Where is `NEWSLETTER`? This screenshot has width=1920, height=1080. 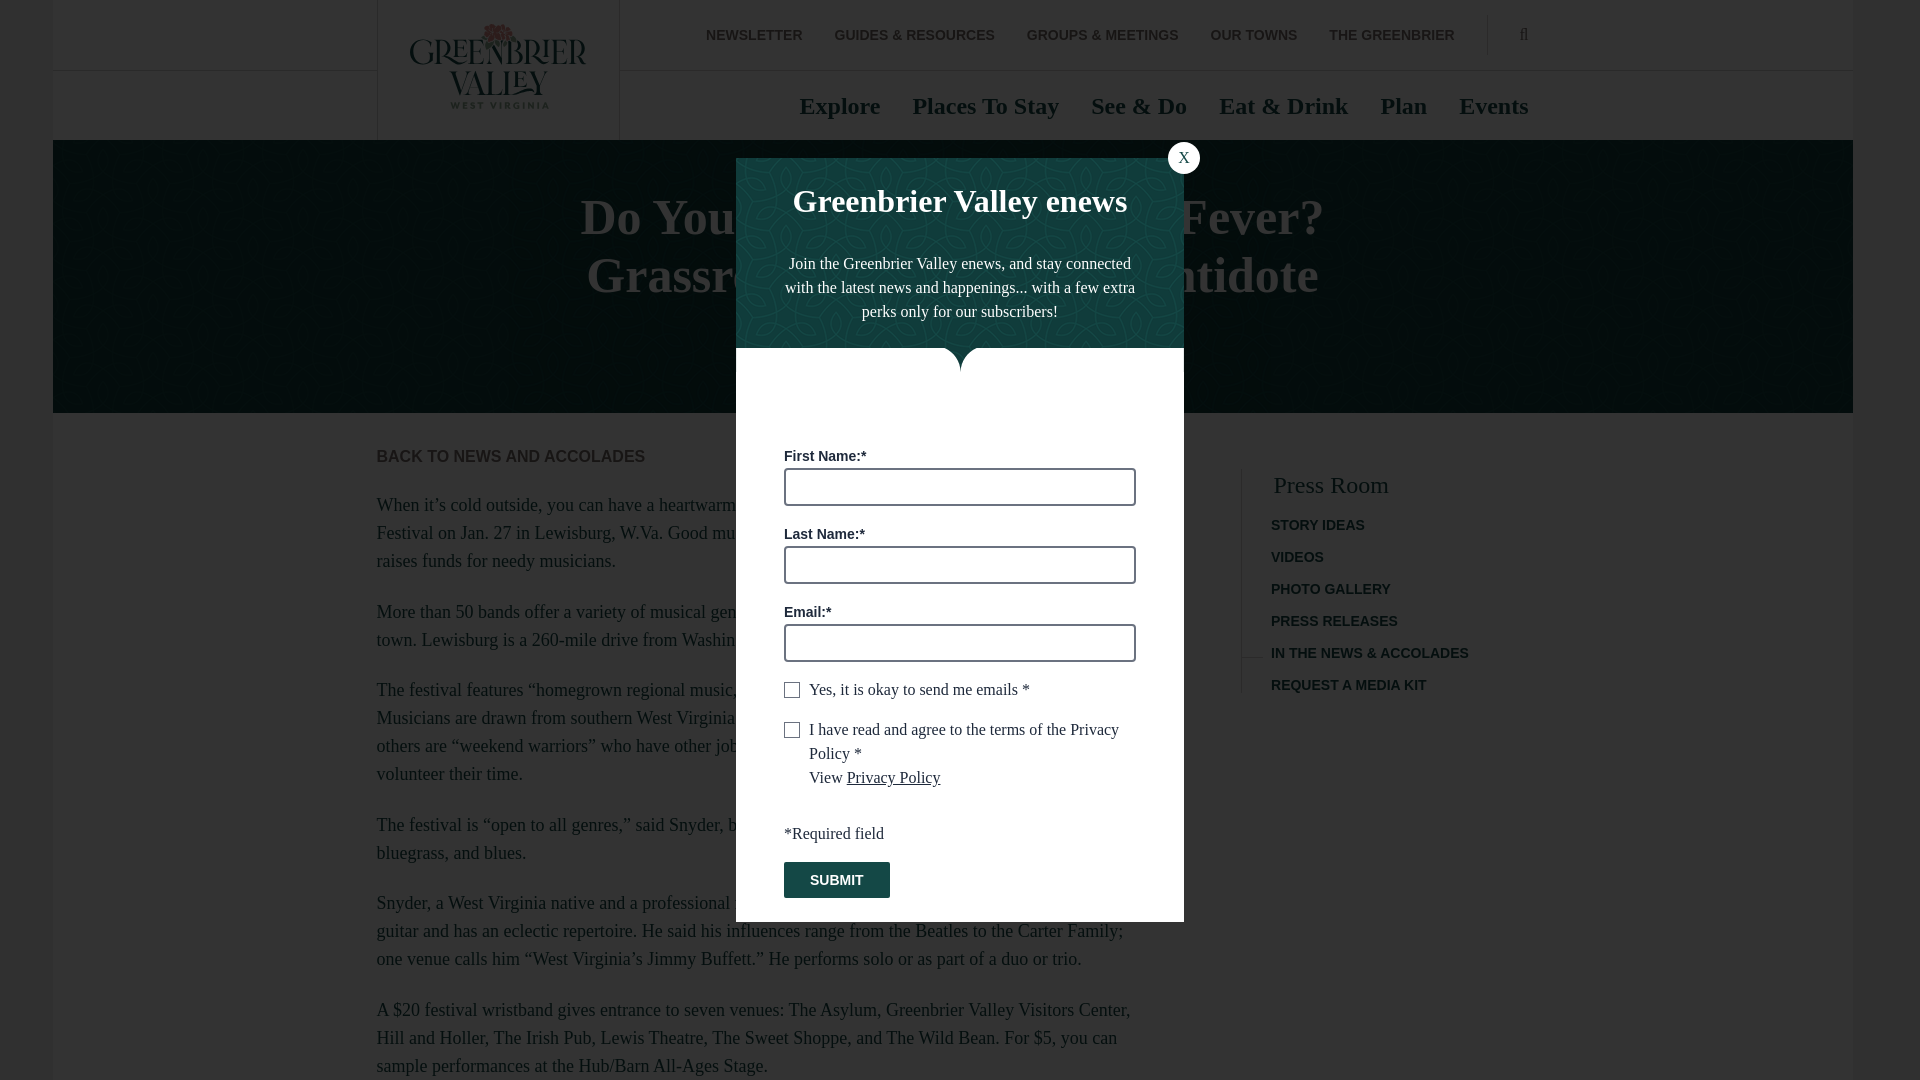
NEWSLETTER is located at coordinates (754, 35).